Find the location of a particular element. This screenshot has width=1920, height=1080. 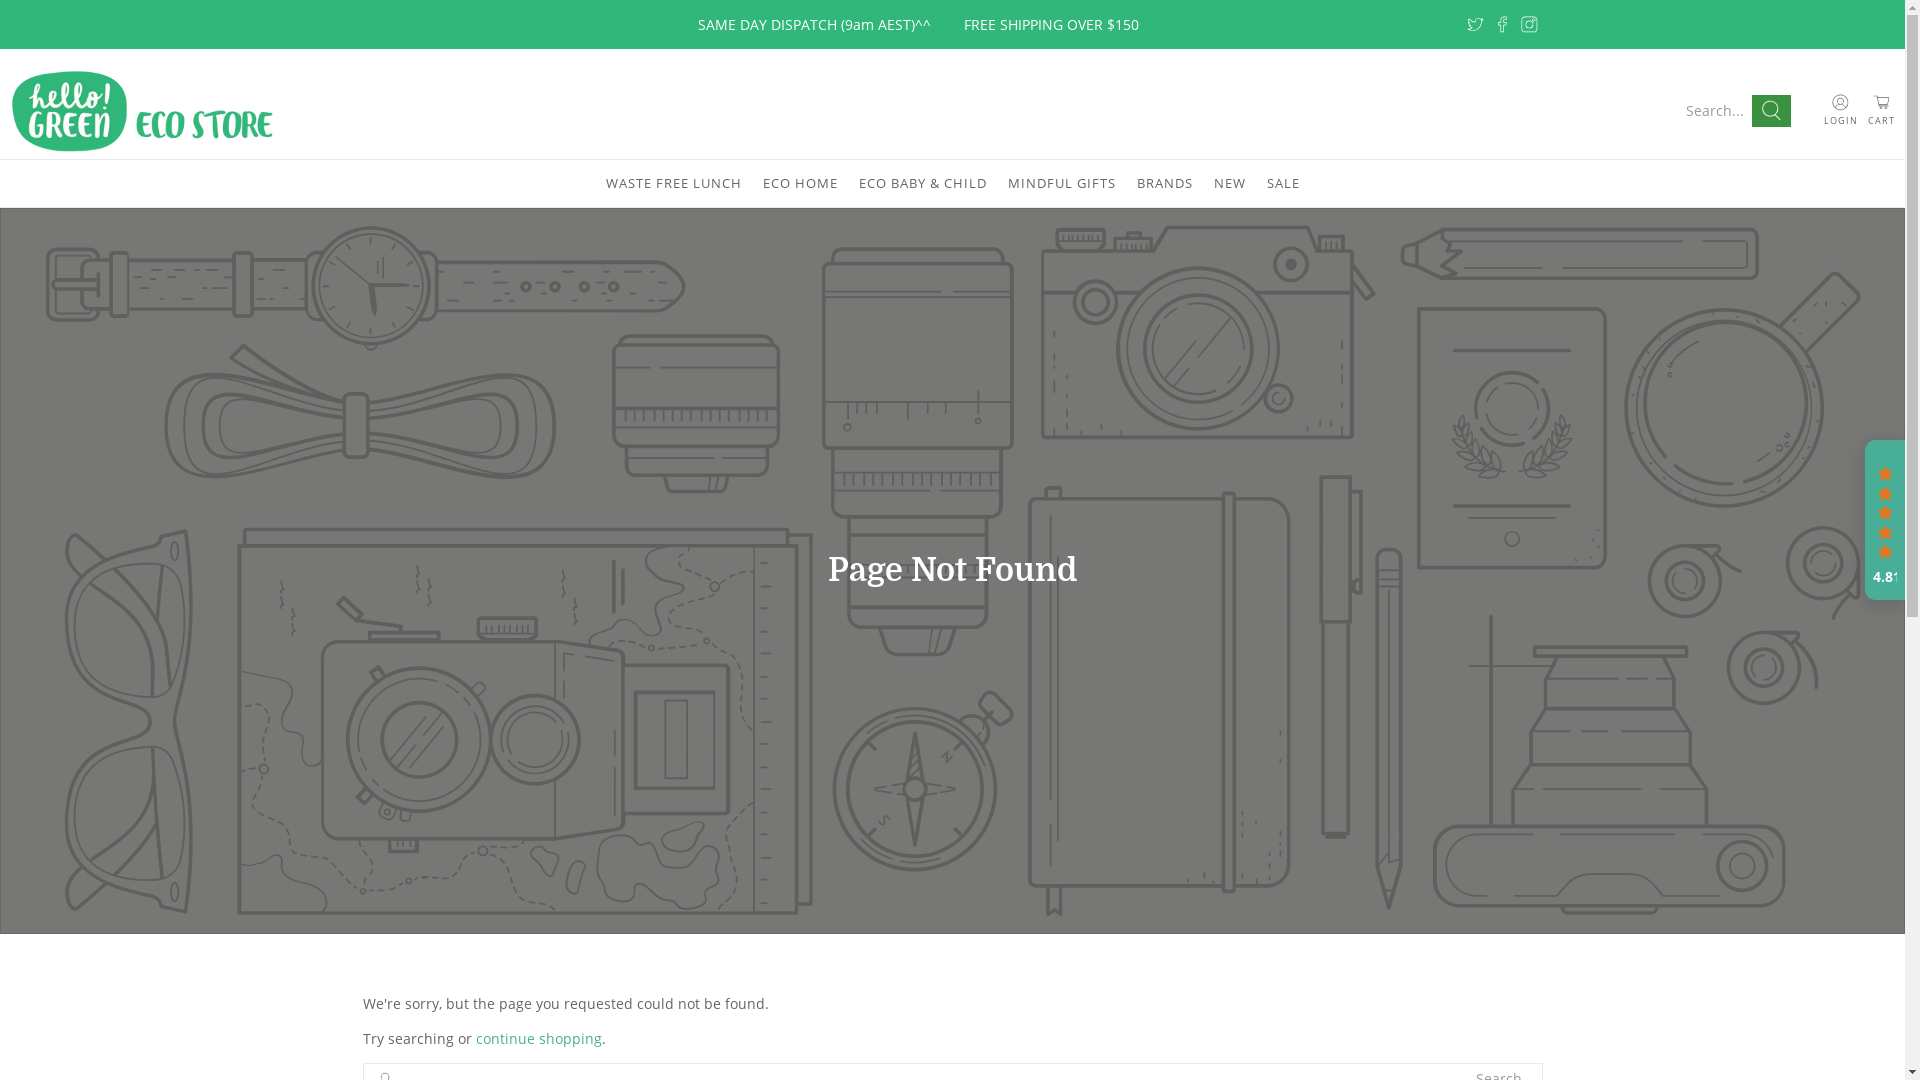

BRANDS is located at coordinates (1164, 184).